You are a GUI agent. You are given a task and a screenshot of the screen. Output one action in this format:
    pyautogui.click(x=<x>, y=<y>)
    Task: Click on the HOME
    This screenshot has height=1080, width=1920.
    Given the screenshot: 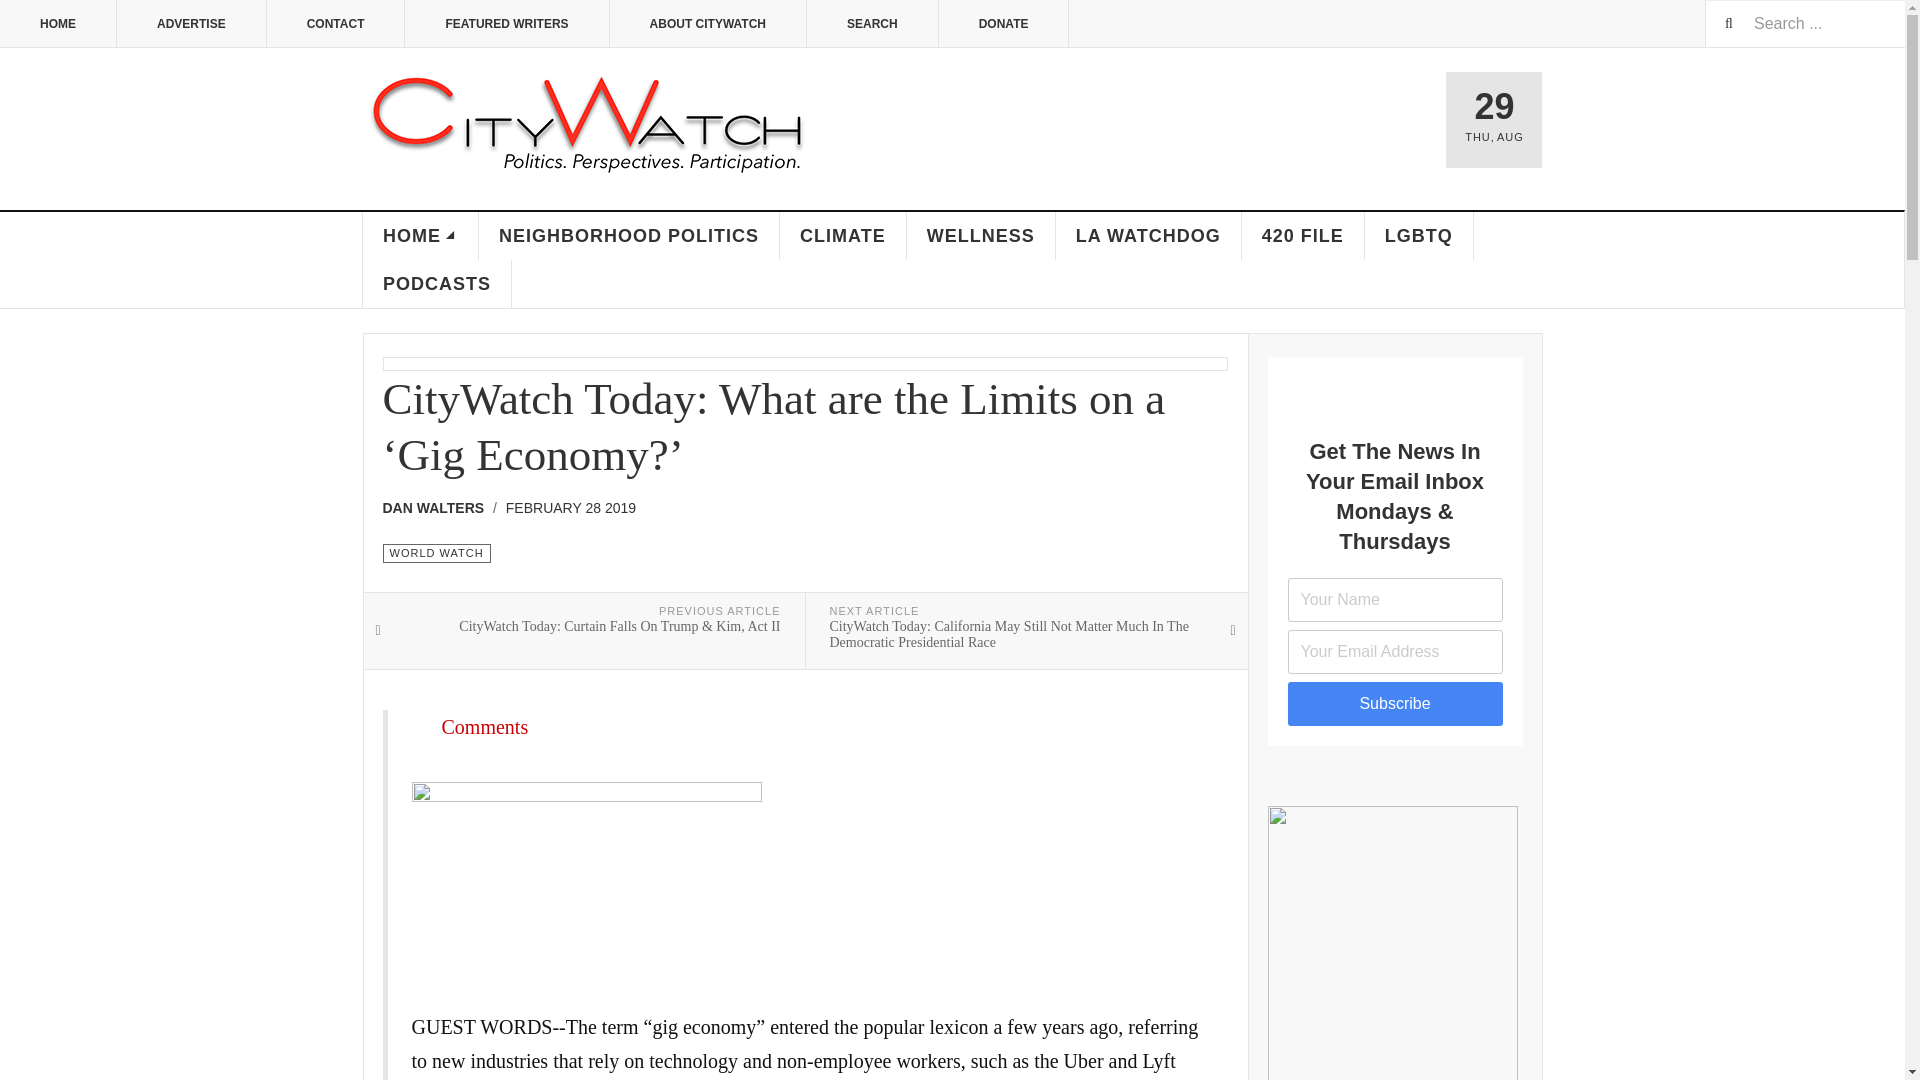 What is the action you would take?
    pyautogui.click(x=420, y=236)
    